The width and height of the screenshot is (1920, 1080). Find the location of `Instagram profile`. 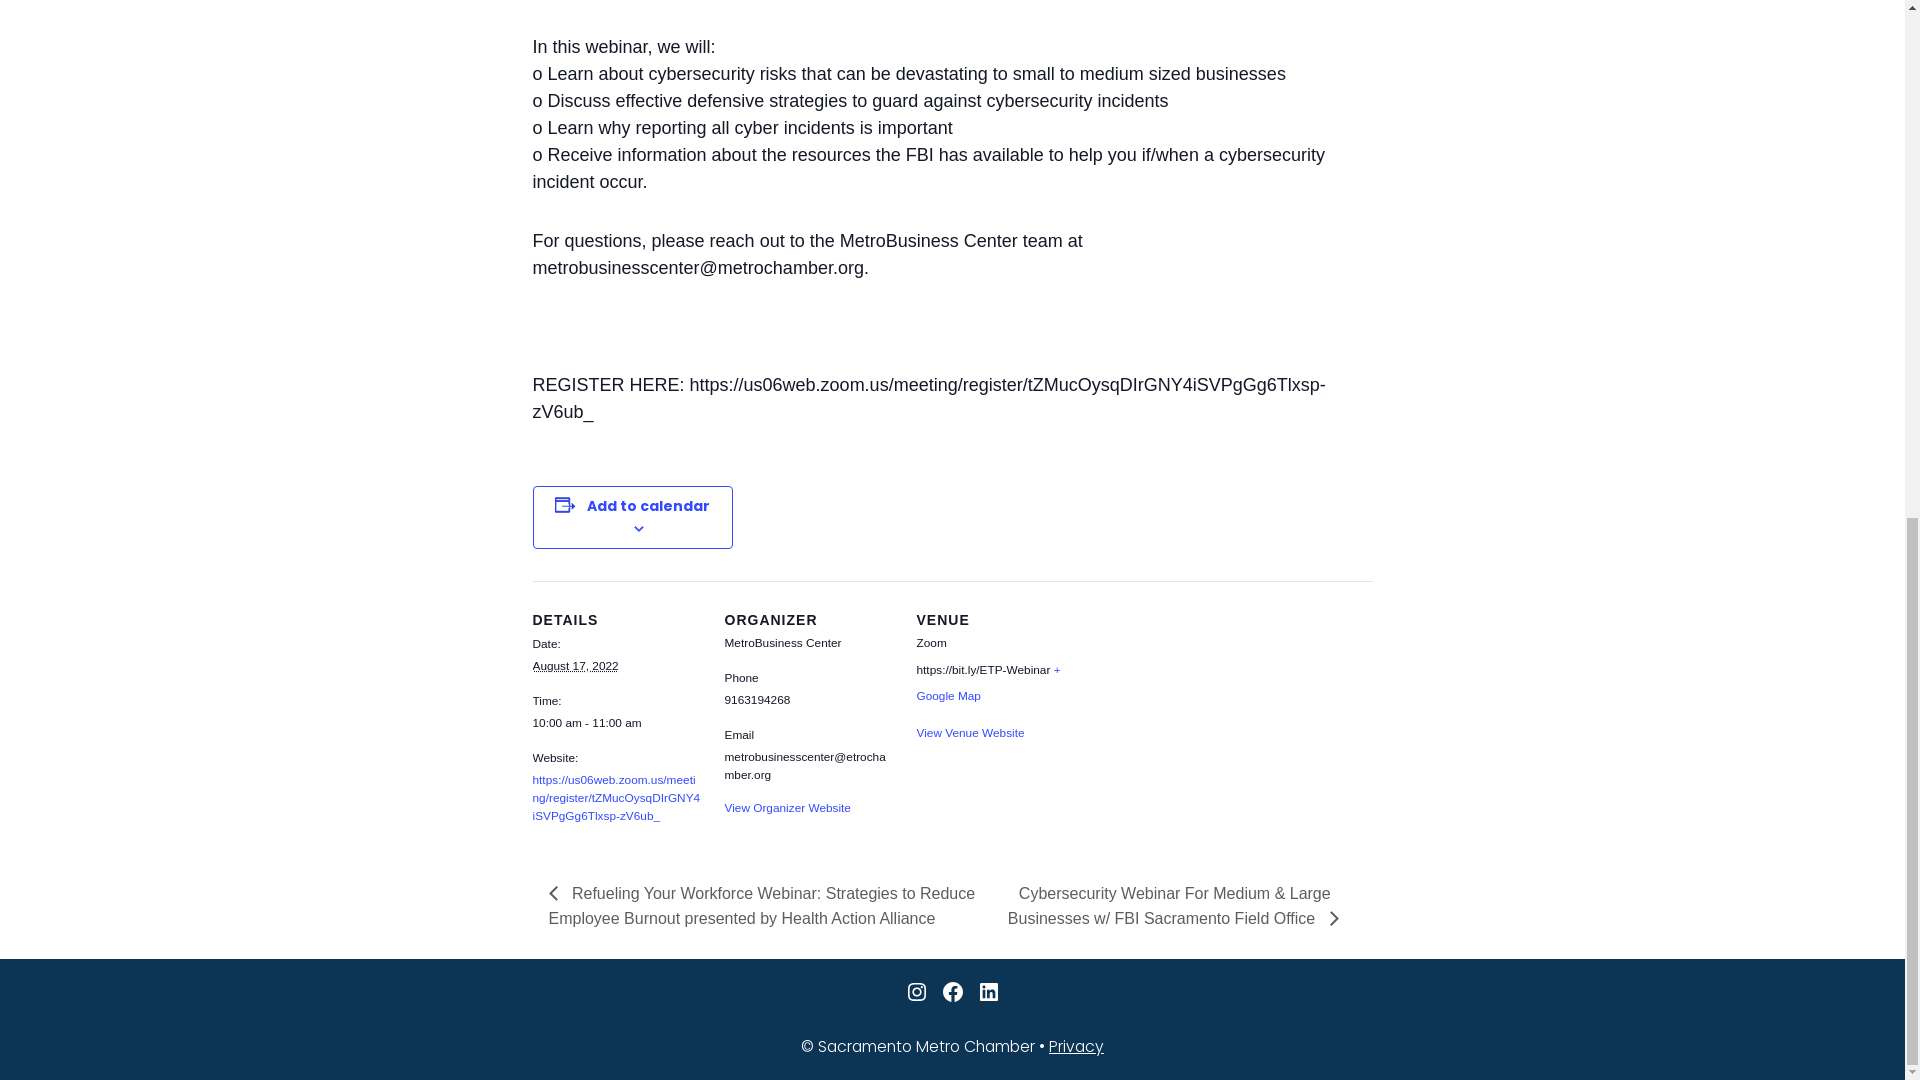

Instagram profile is located at coordinates (916, 992).